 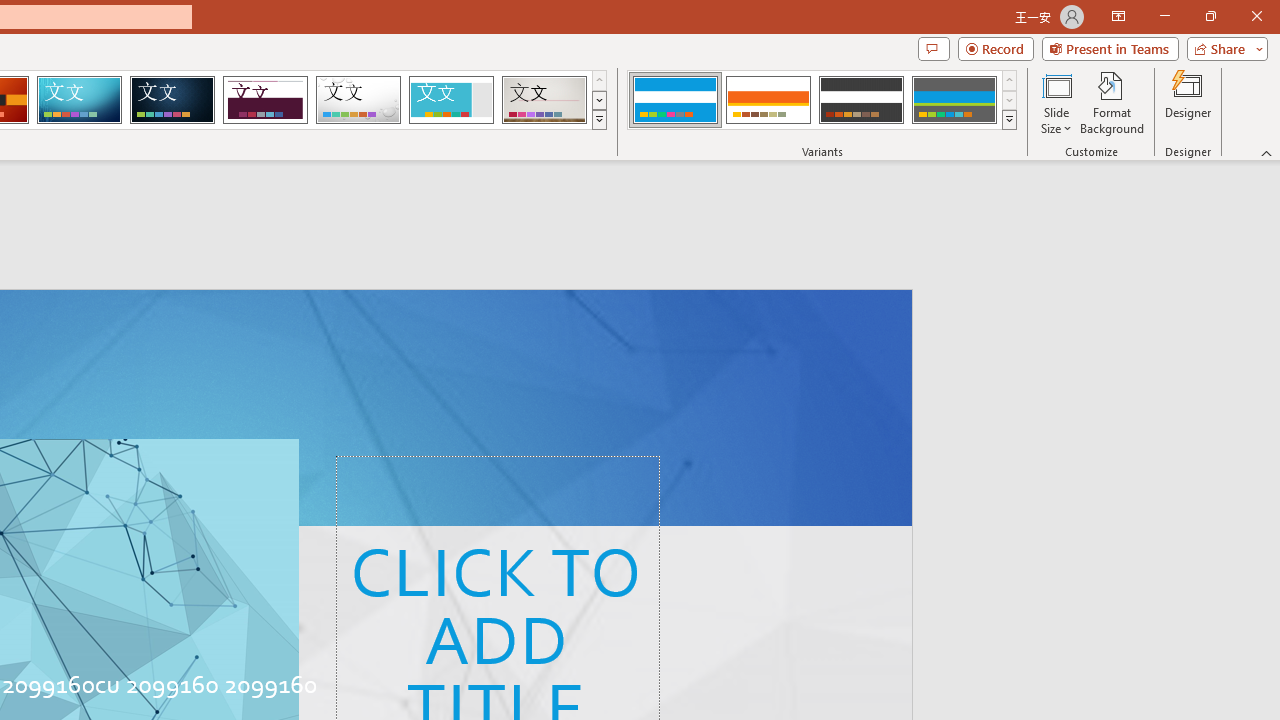 I want to click on Banded Variant 3, so click(x=861, y=100).